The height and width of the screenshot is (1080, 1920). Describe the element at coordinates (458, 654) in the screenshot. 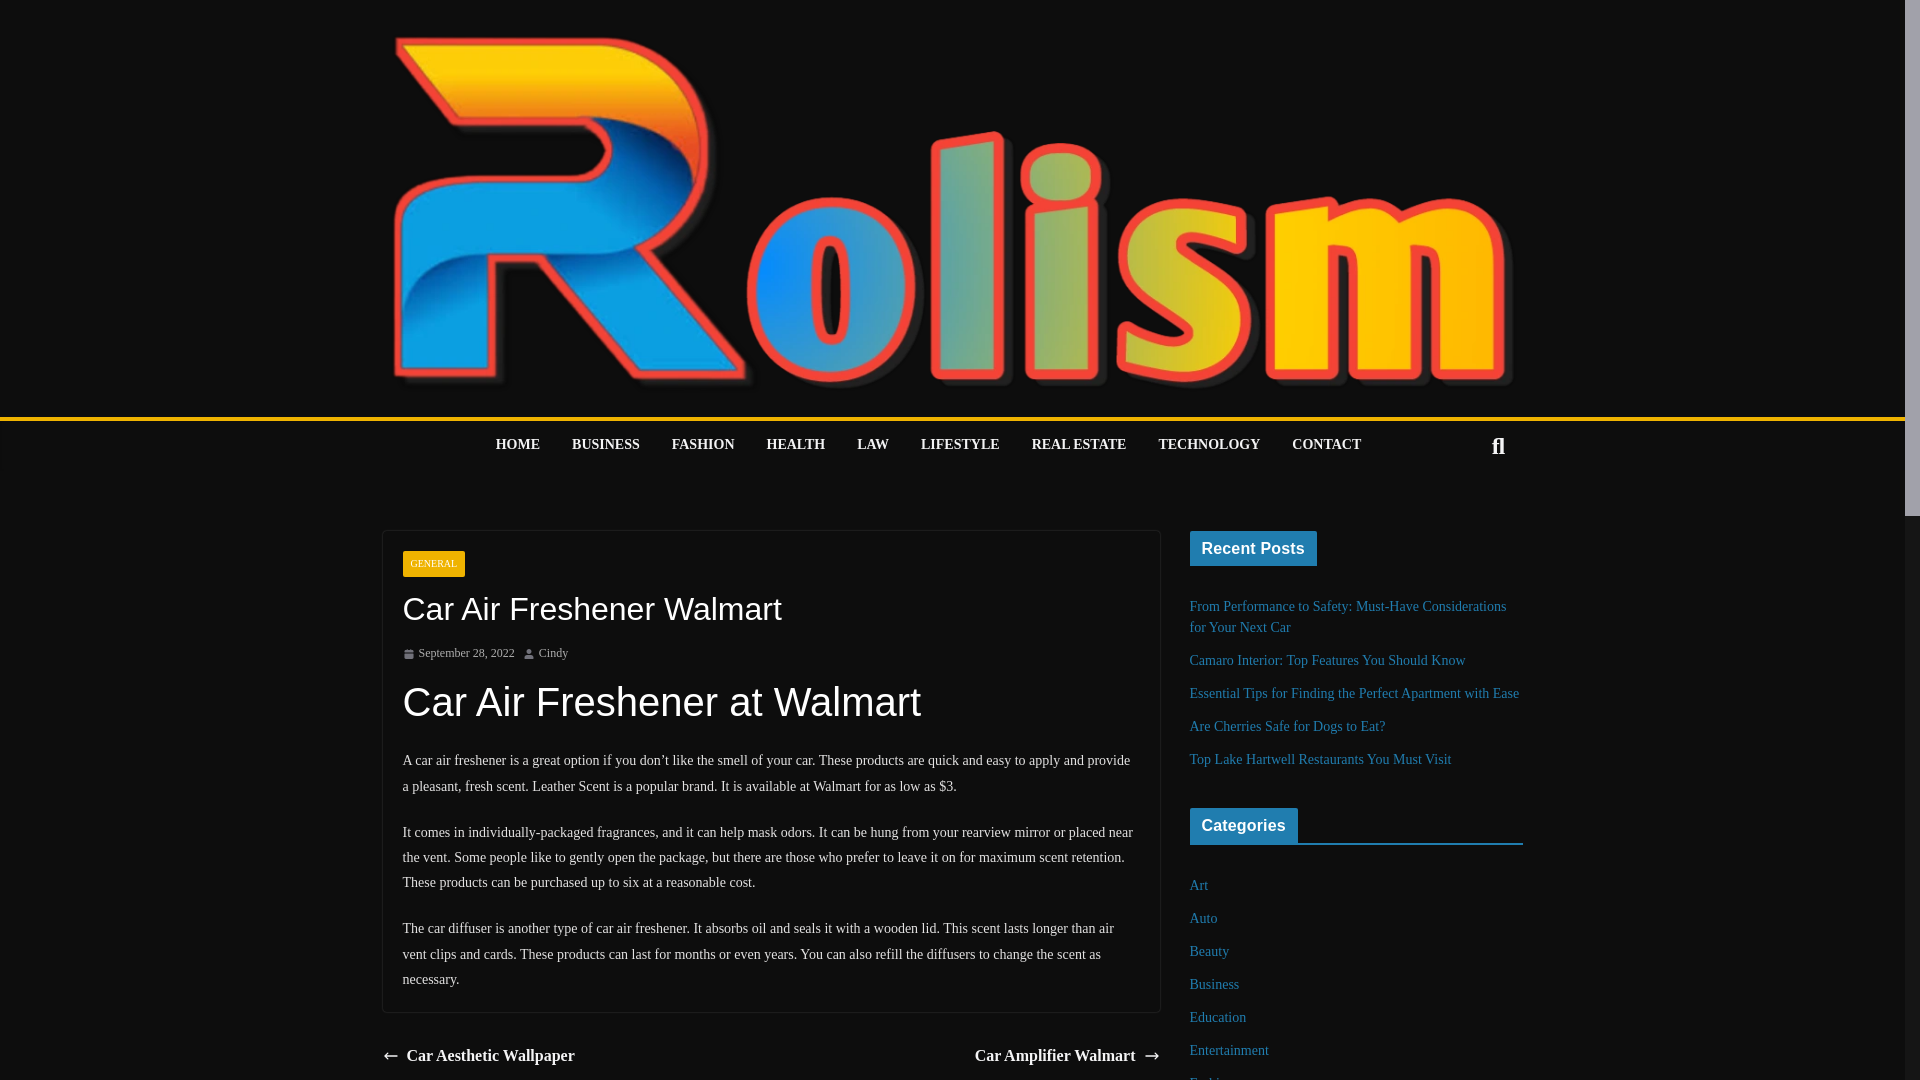

I see `September 28, 2022` at that location.